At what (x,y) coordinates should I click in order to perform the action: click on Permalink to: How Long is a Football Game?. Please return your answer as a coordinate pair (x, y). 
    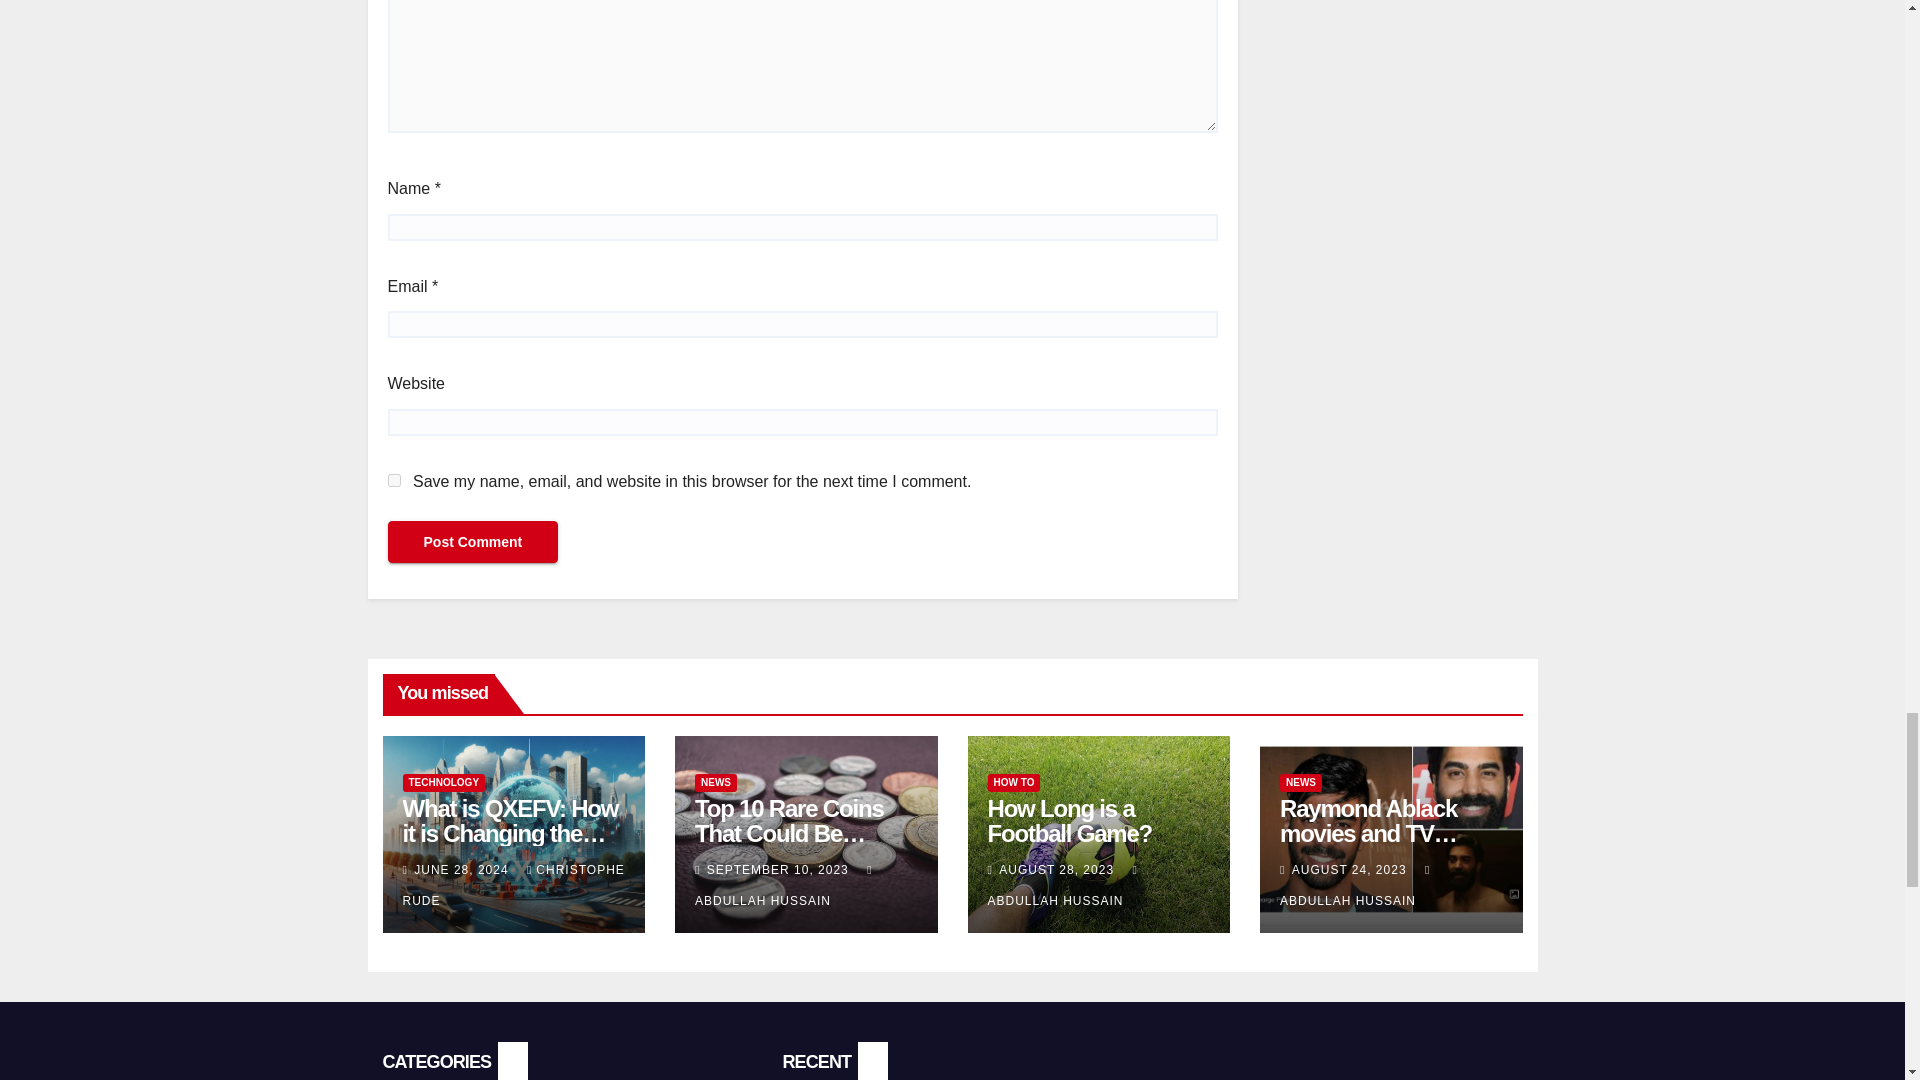
    Looking at the image, I should click on (1070, 820).